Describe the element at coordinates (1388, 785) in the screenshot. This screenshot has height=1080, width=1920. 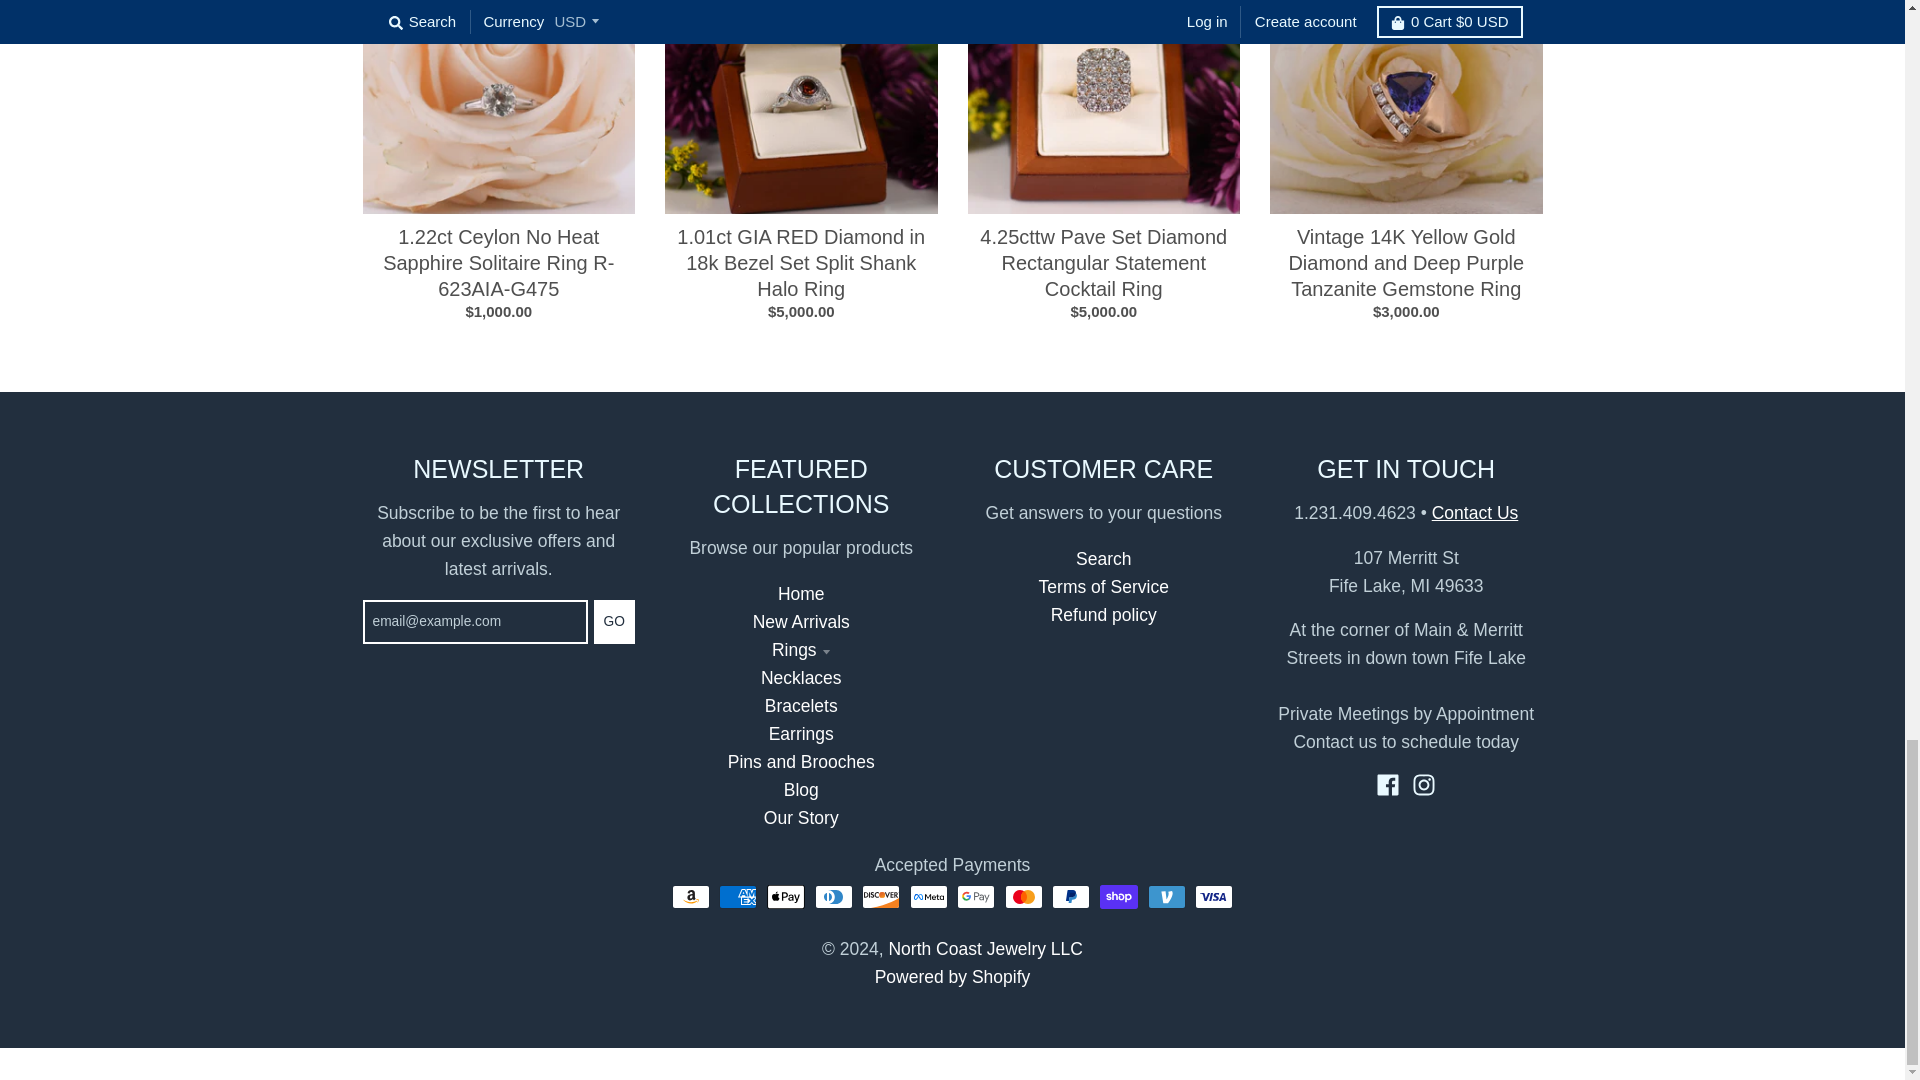
I see `Facebook - North Coast Jewelry LLC` at that location.